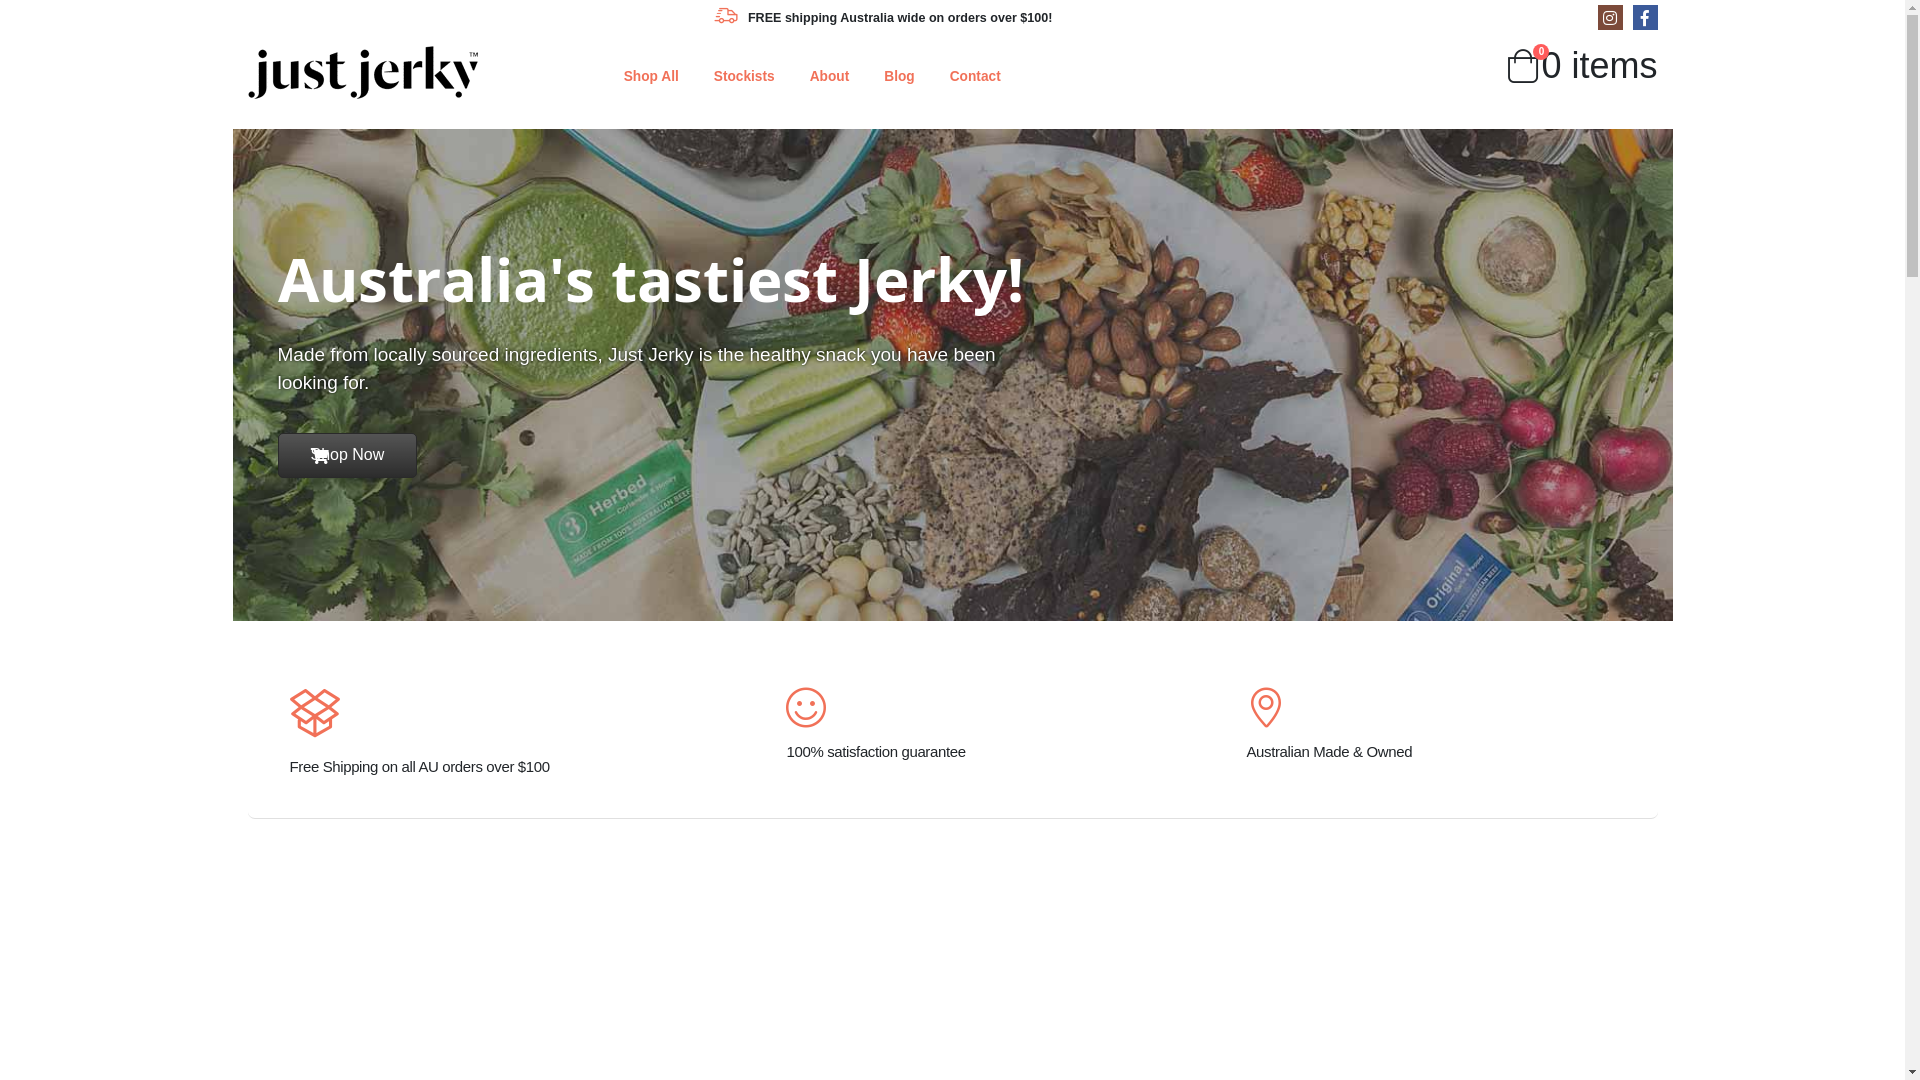 This screenshot has height=1080, width=1920. I want to click on Shop All, so click(652, 76).